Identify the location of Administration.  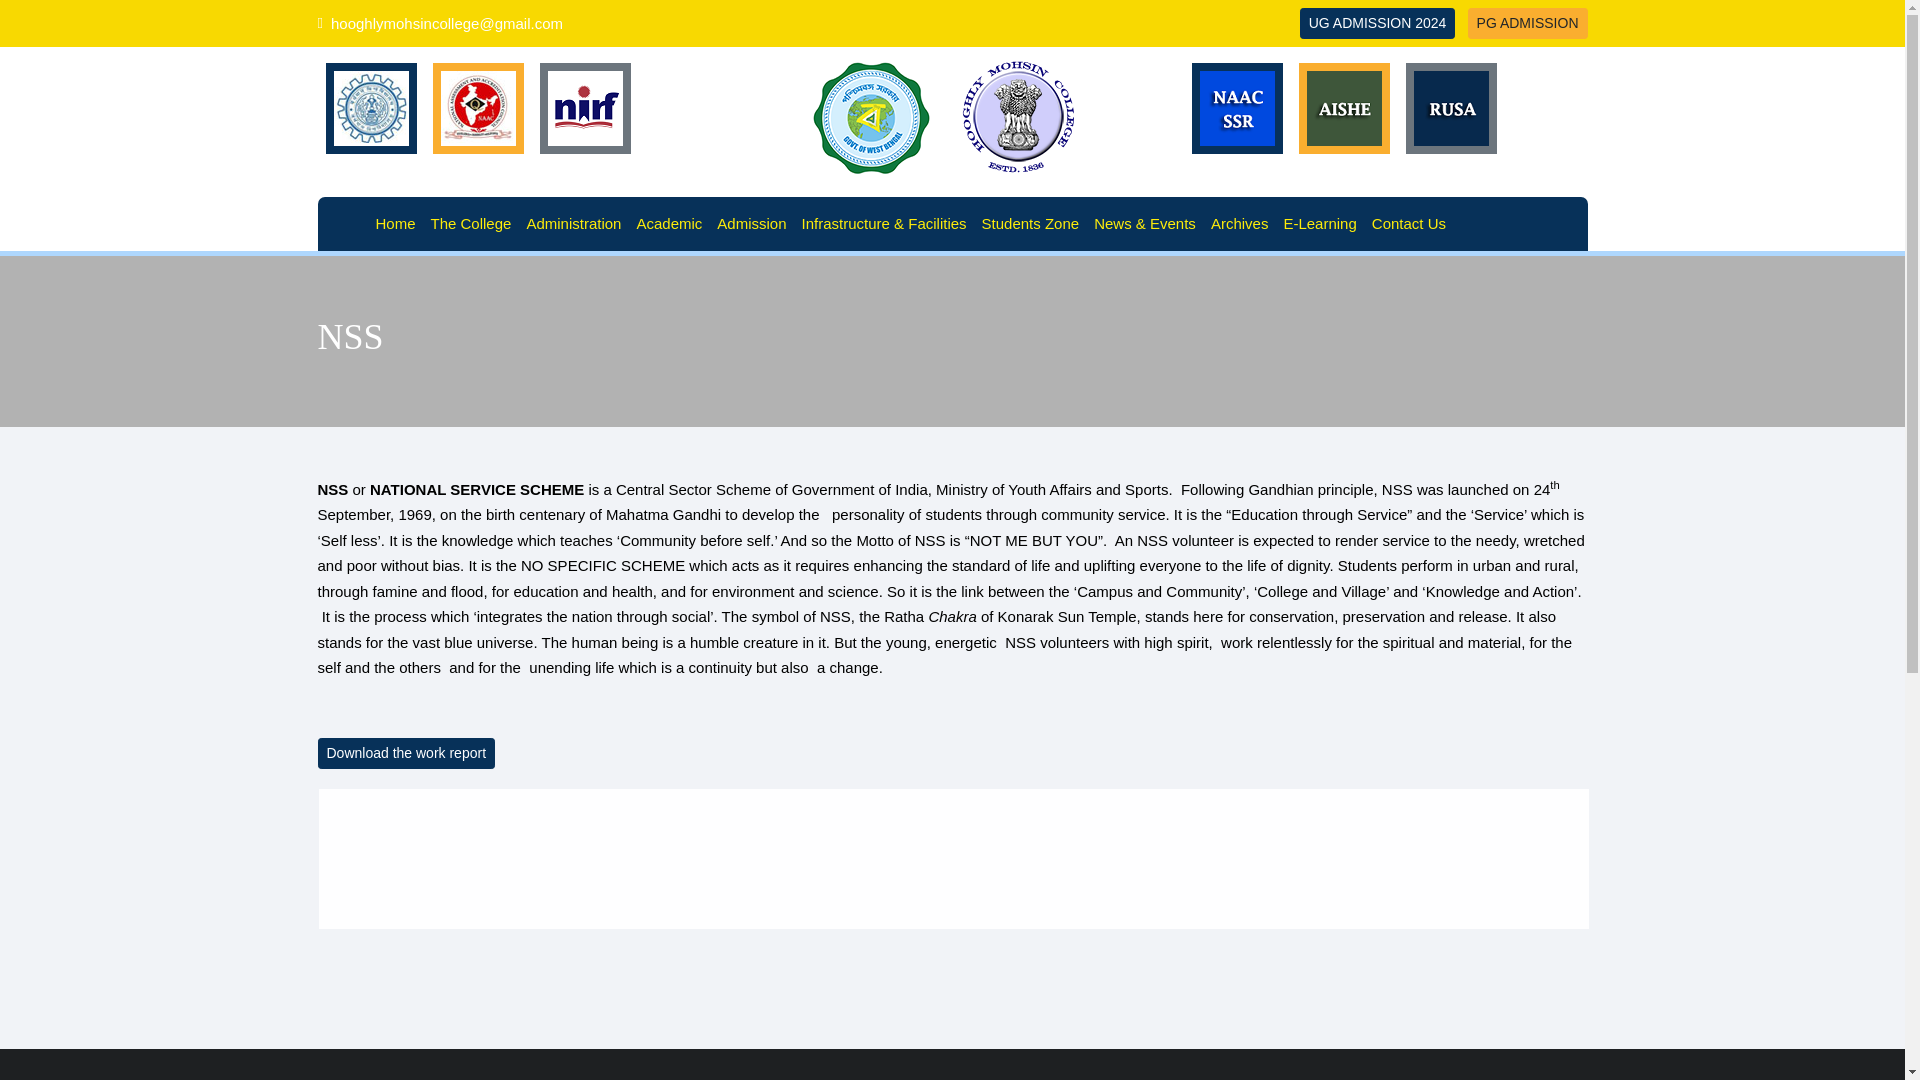
(576, 223).